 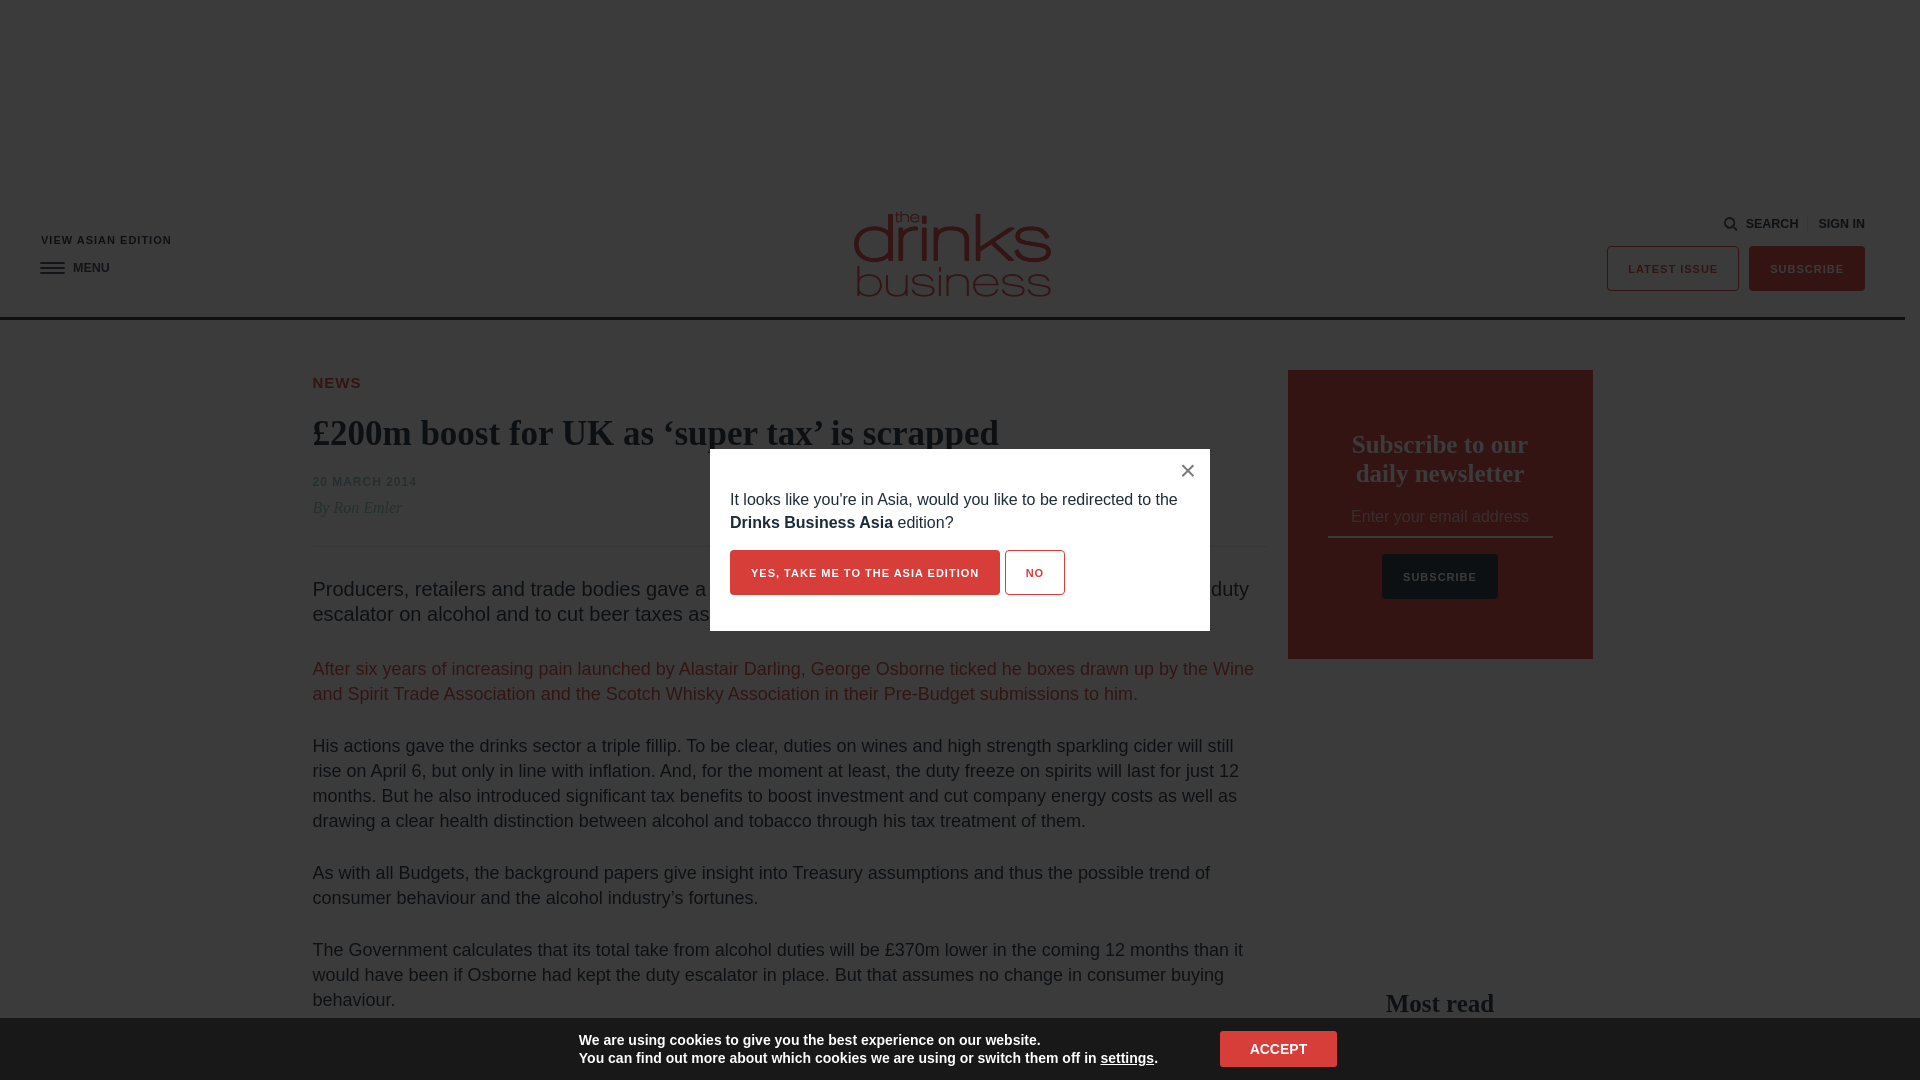 What do you see at coordinates (1034, 572) in the screenshot?
I see `NO` at bounding box center [1034, 572].